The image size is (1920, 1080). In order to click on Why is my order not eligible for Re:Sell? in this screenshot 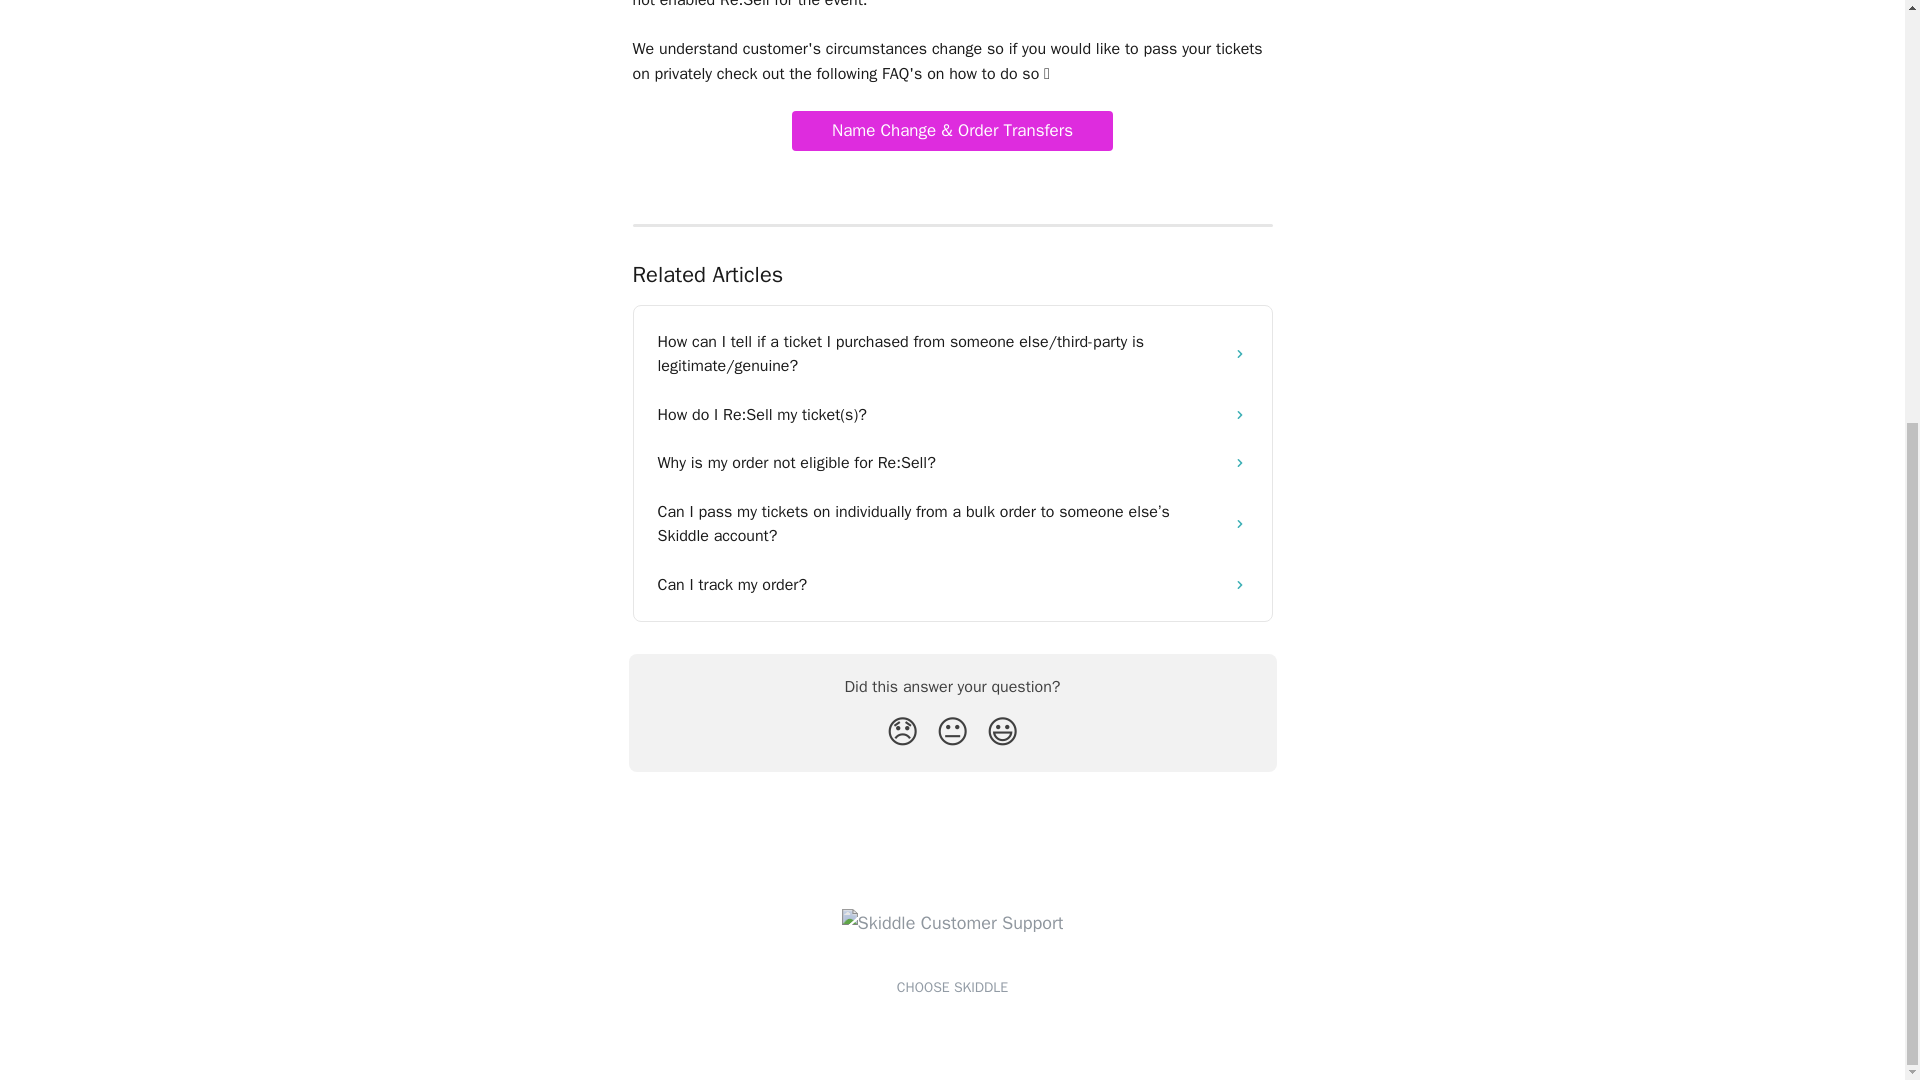, I will do `click(952, 462)`.